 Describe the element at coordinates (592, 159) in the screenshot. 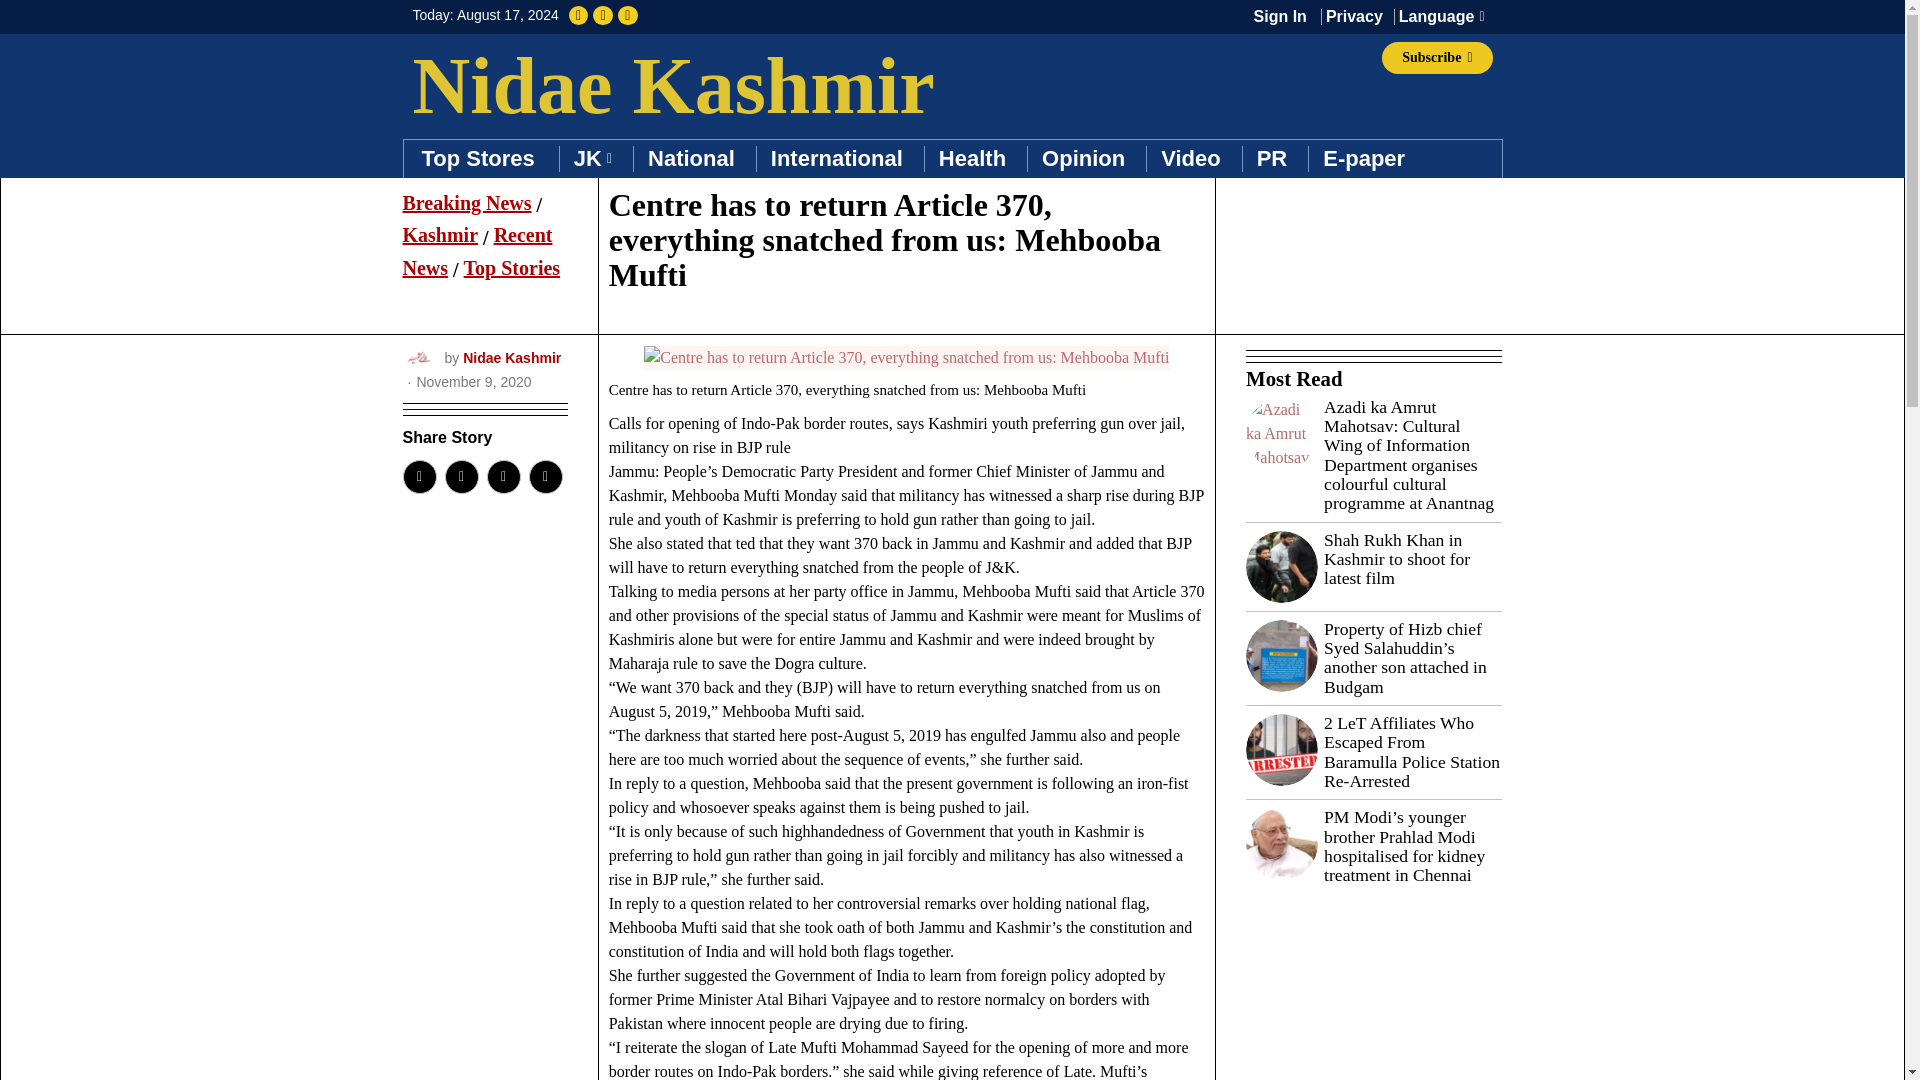

I see `JK` at that location.